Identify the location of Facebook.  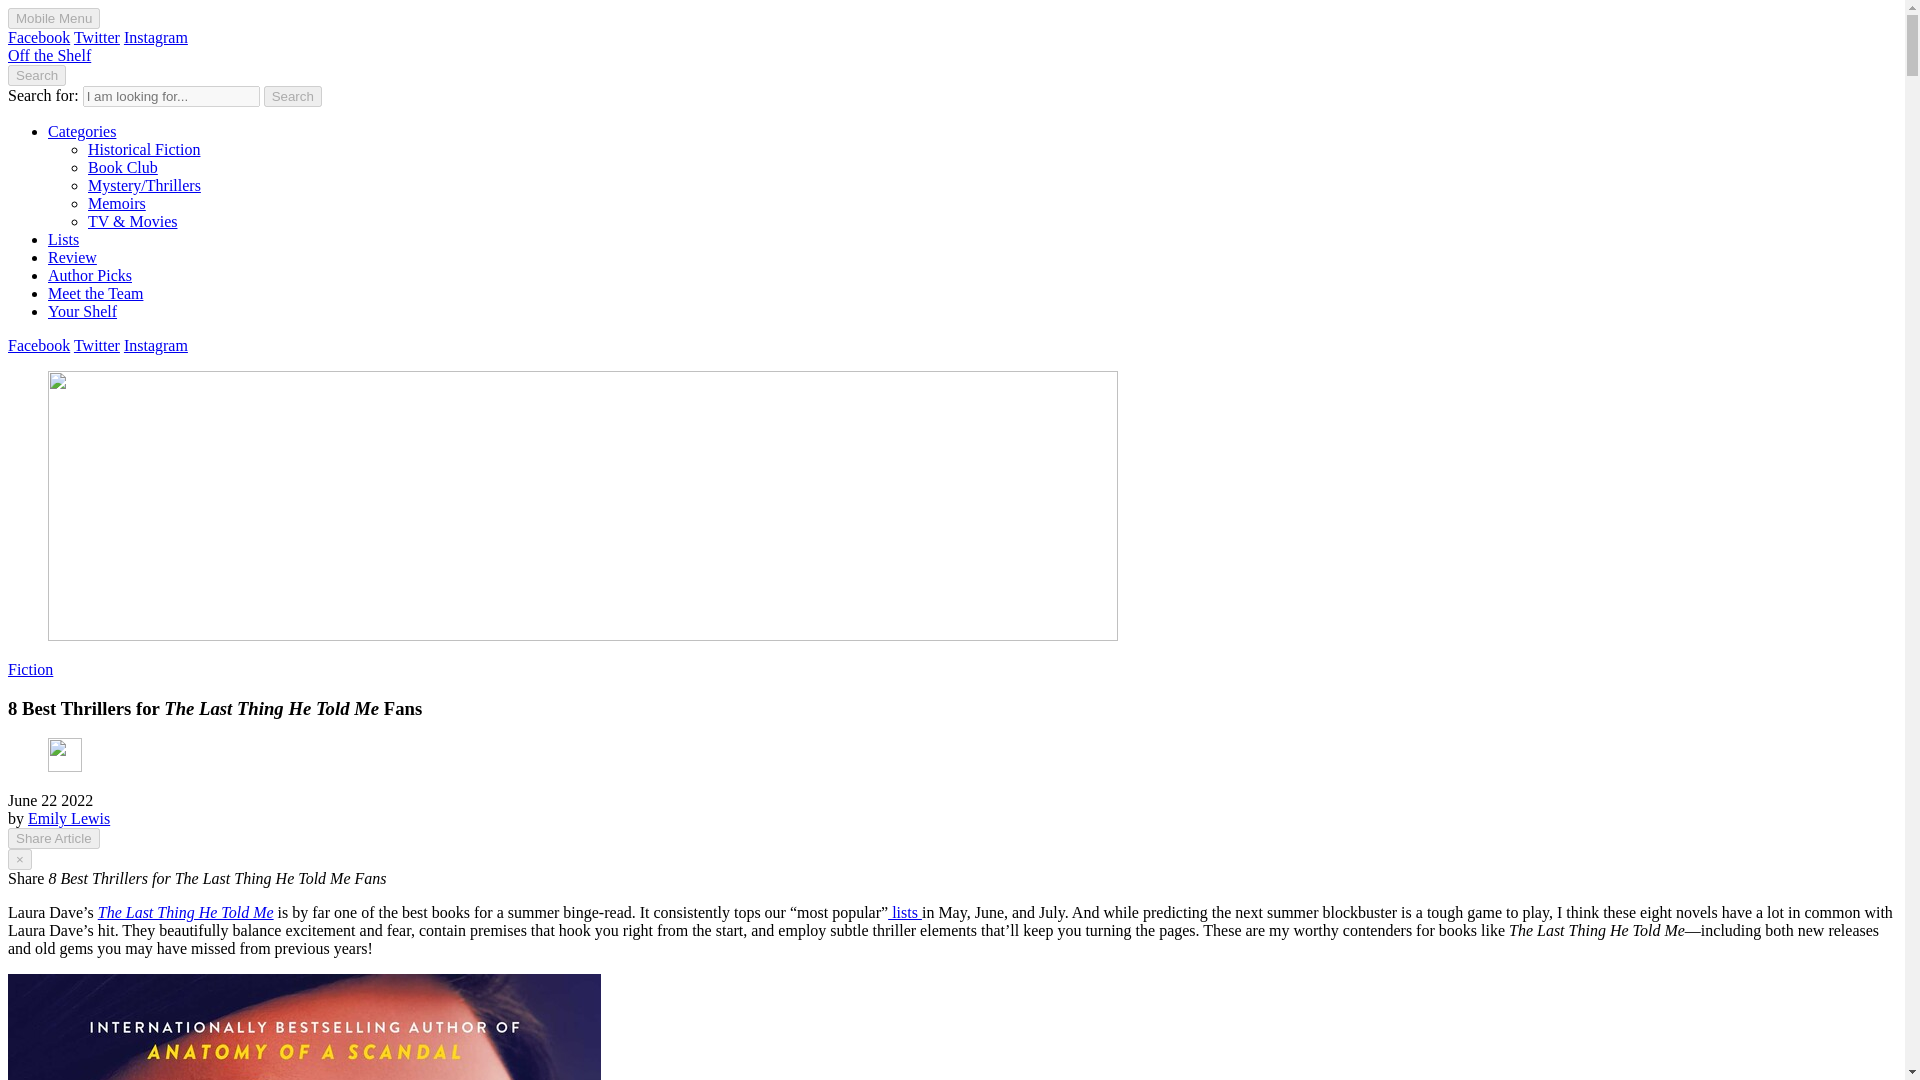
(38, 38).